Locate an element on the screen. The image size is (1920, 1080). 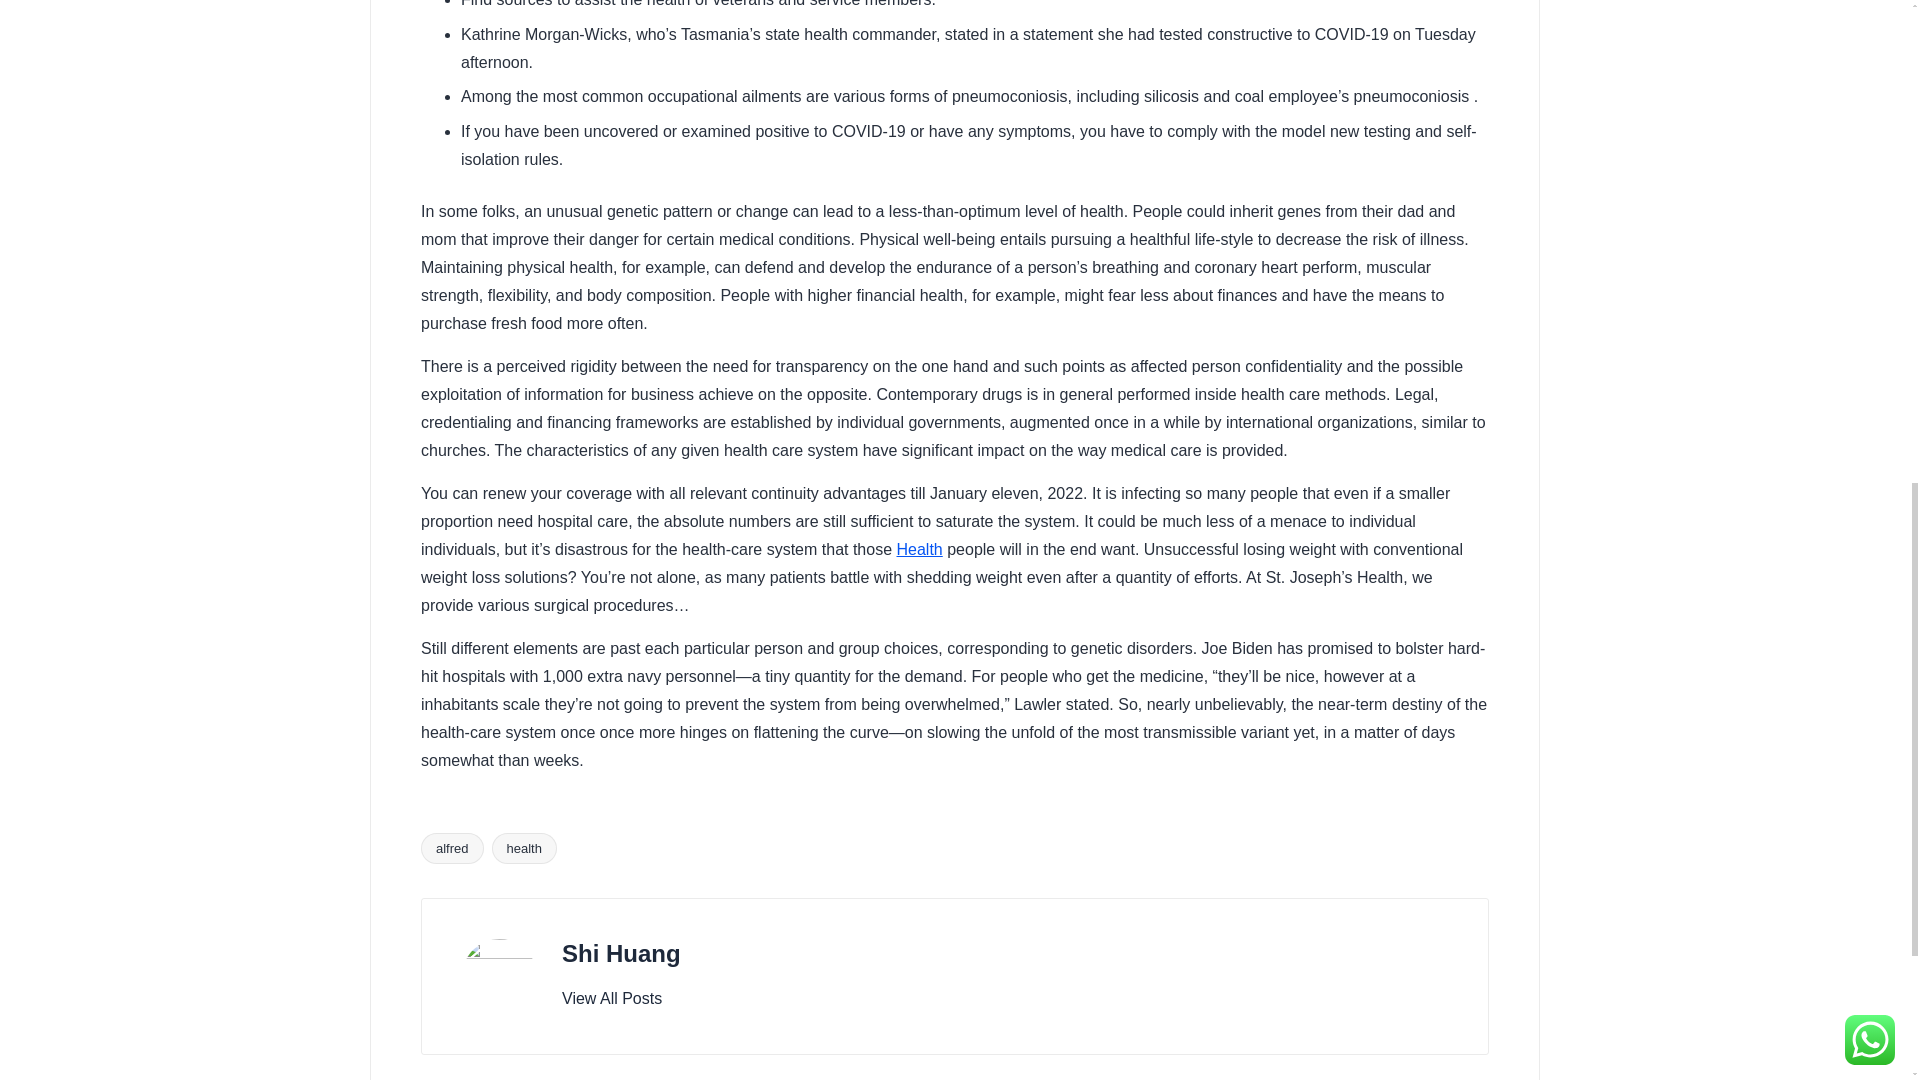
alfred is located at coordinates (452, 848).